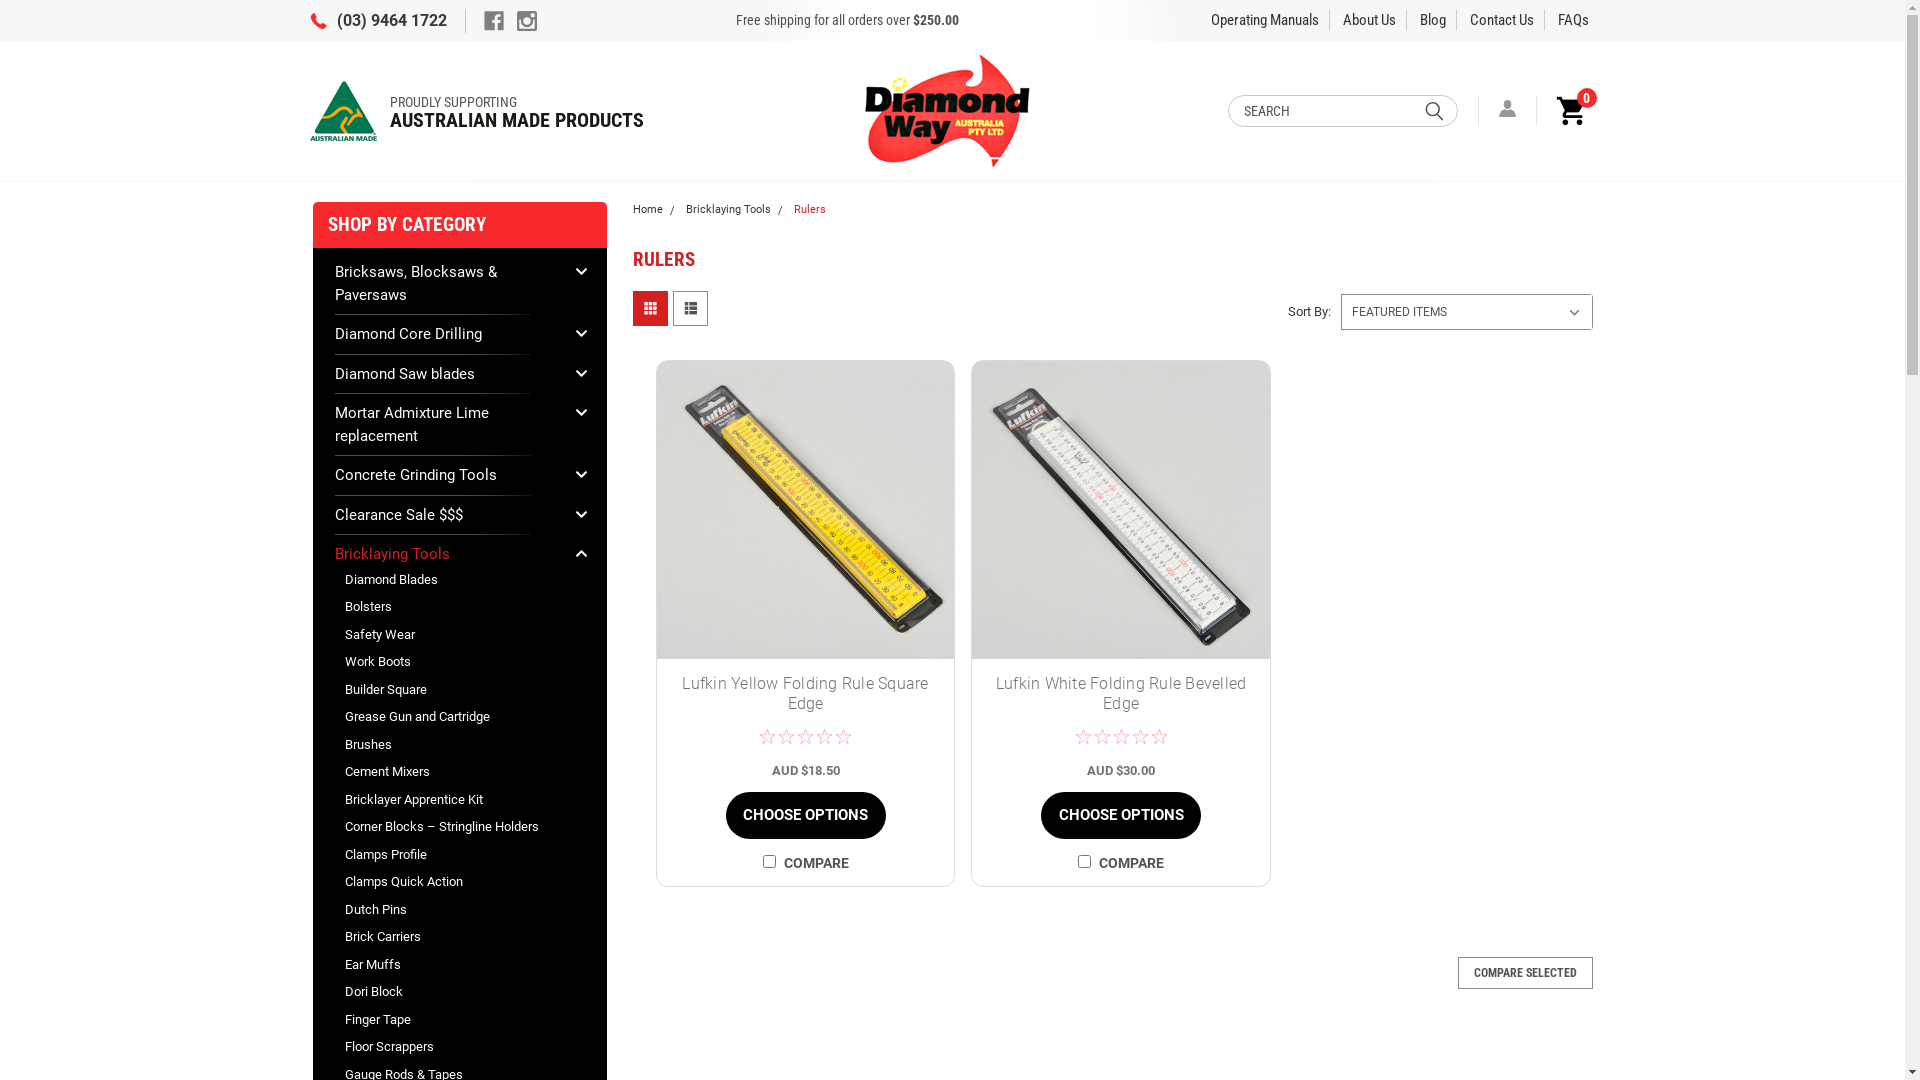  I want to click on Mortar Admixture Lime replacement, so click(448, 424).